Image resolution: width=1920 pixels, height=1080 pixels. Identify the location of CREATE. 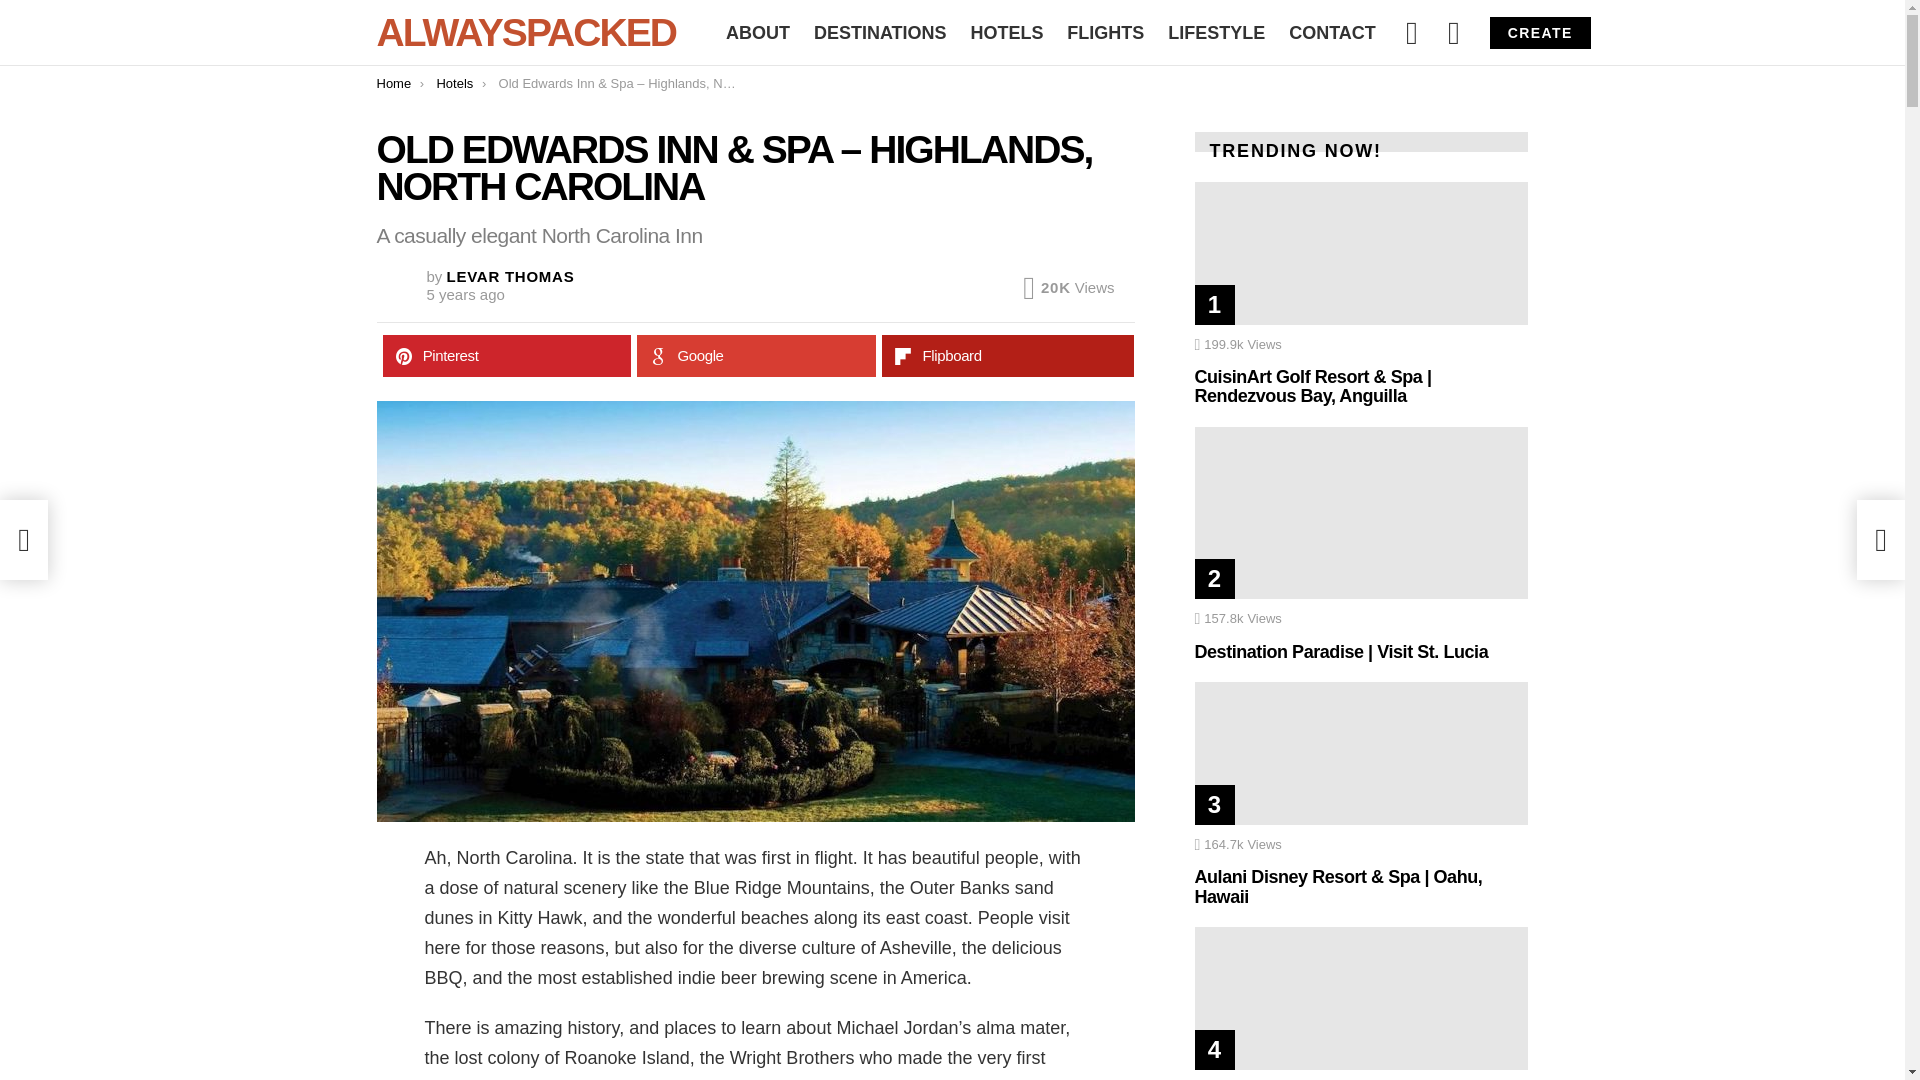
(1540, 32).